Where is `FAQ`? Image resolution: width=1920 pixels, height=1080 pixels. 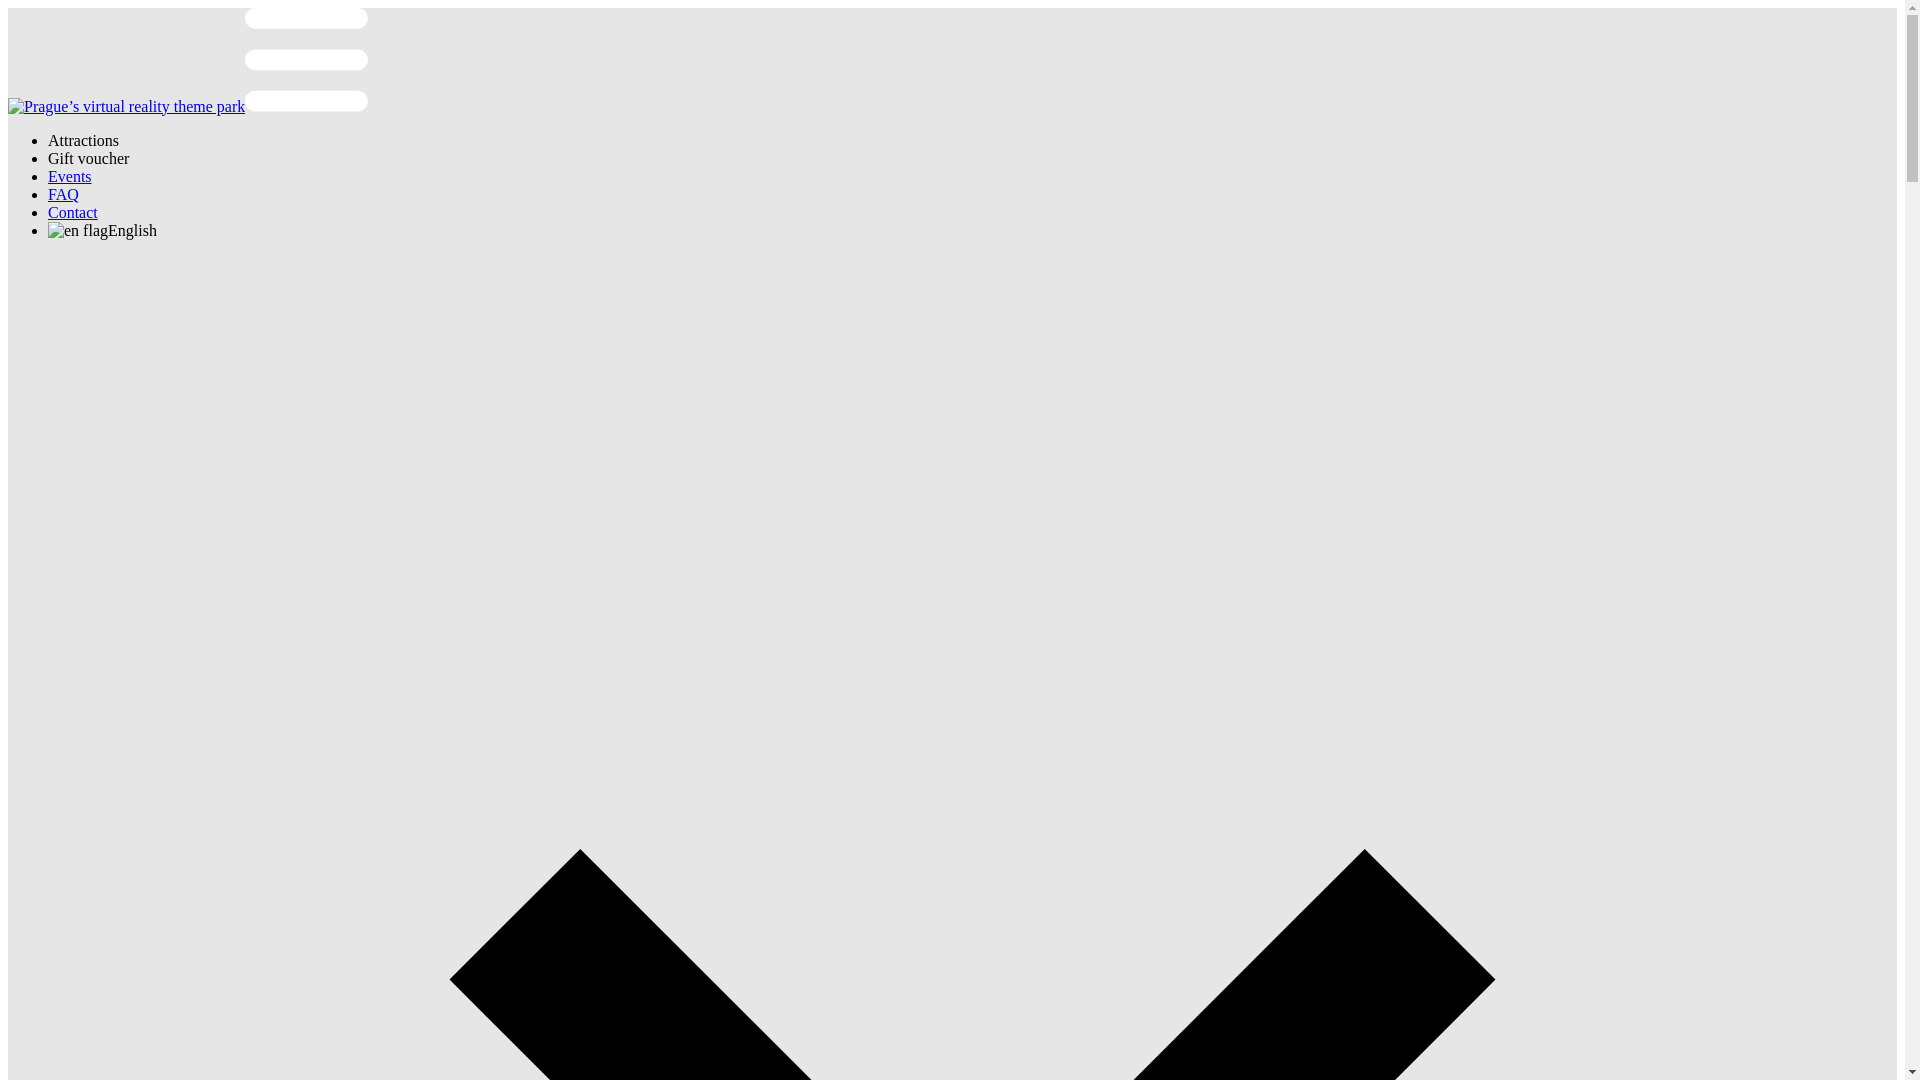 FAQ is located at coordinates (63, 194).